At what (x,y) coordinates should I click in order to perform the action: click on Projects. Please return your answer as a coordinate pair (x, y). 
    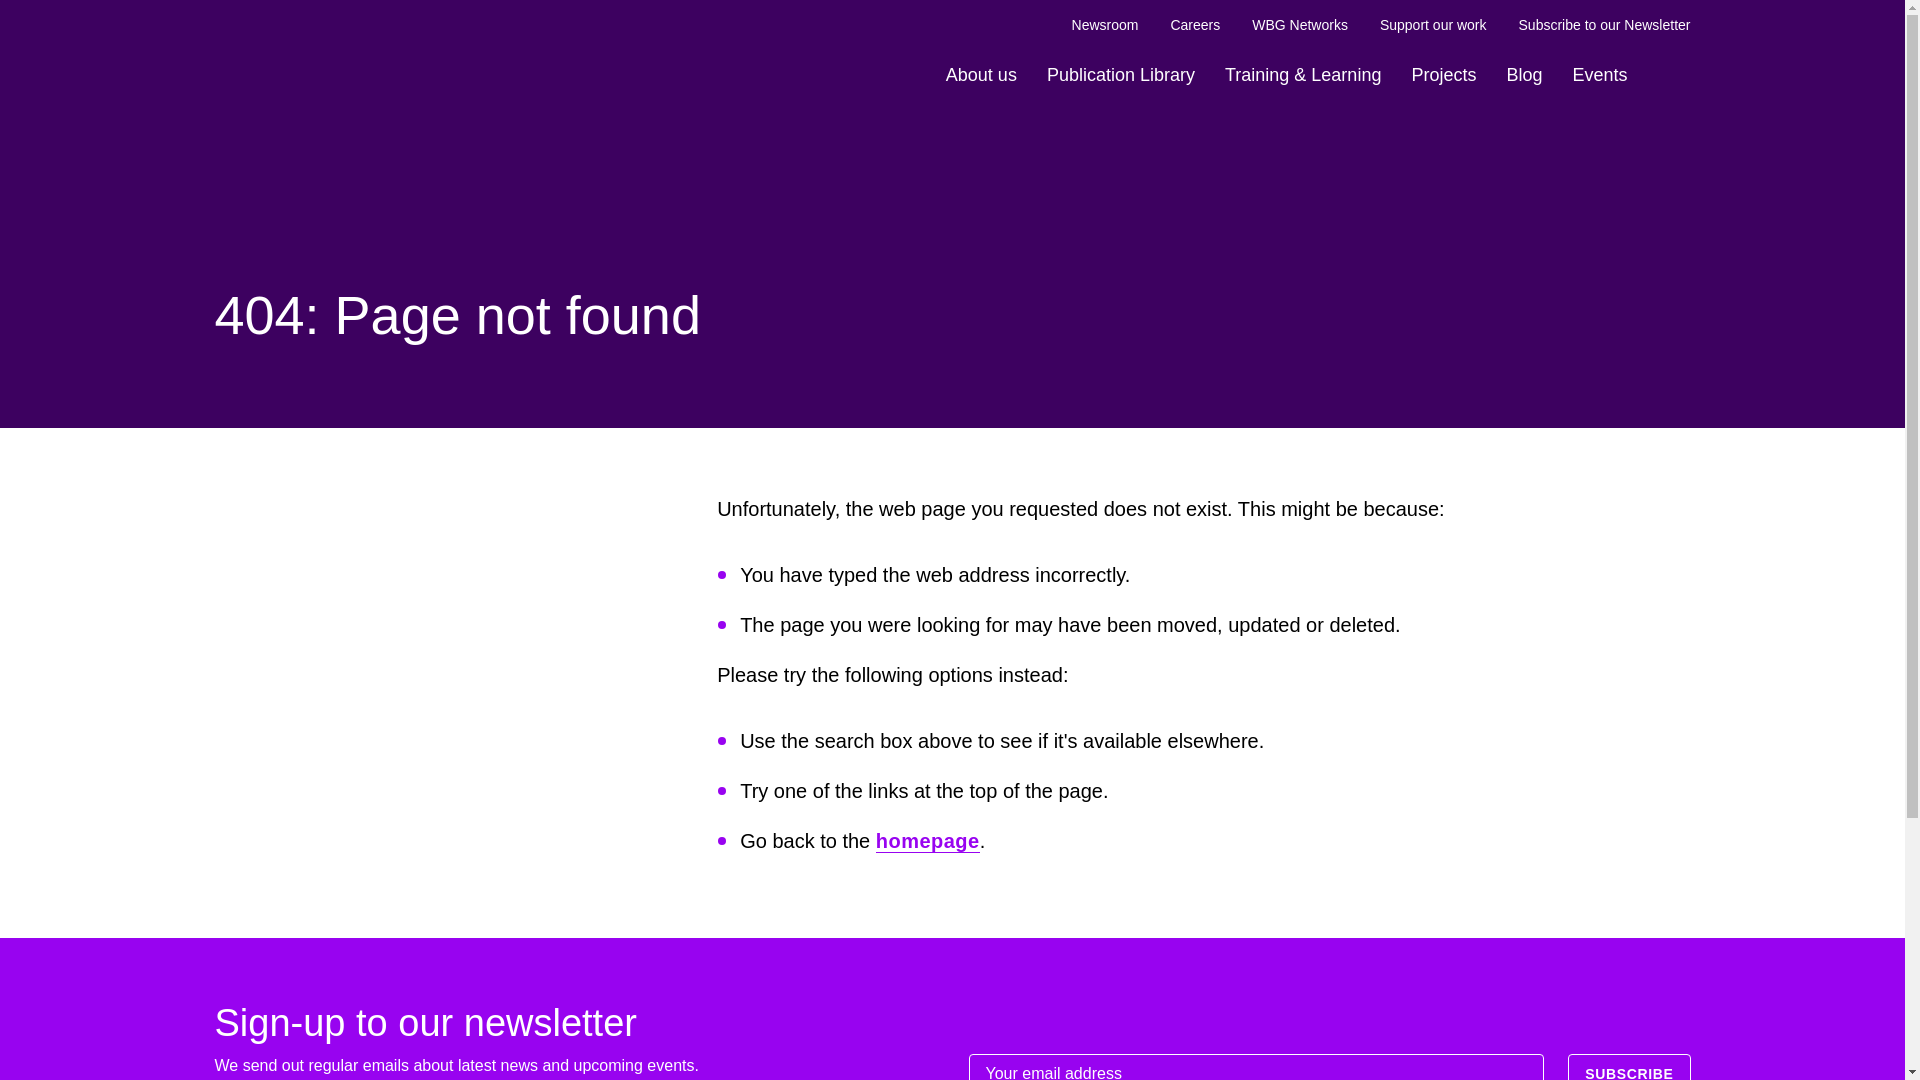
    Looking at the image, I should click on (1442, 75).